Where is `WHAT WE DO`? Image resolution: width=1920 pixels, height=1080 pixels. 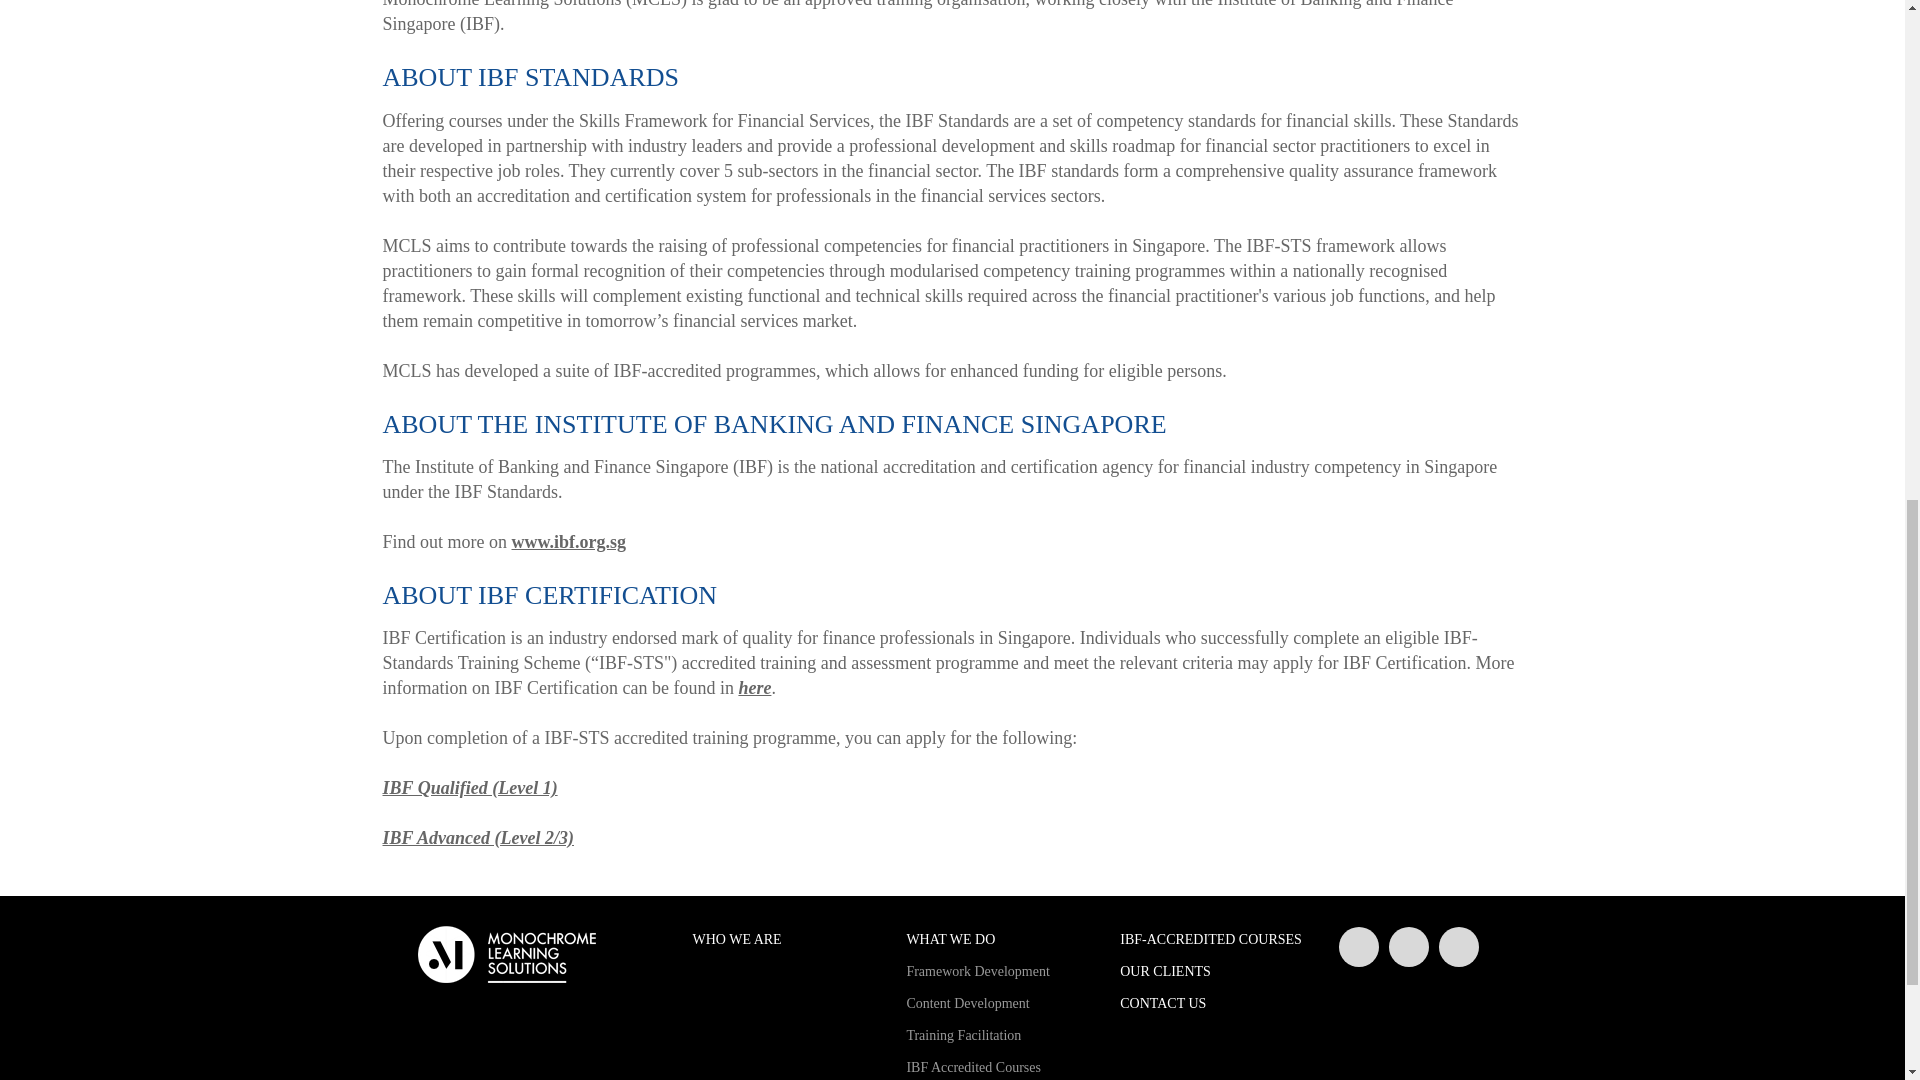
WHAT WE DO is located at coordinates (998, 940).